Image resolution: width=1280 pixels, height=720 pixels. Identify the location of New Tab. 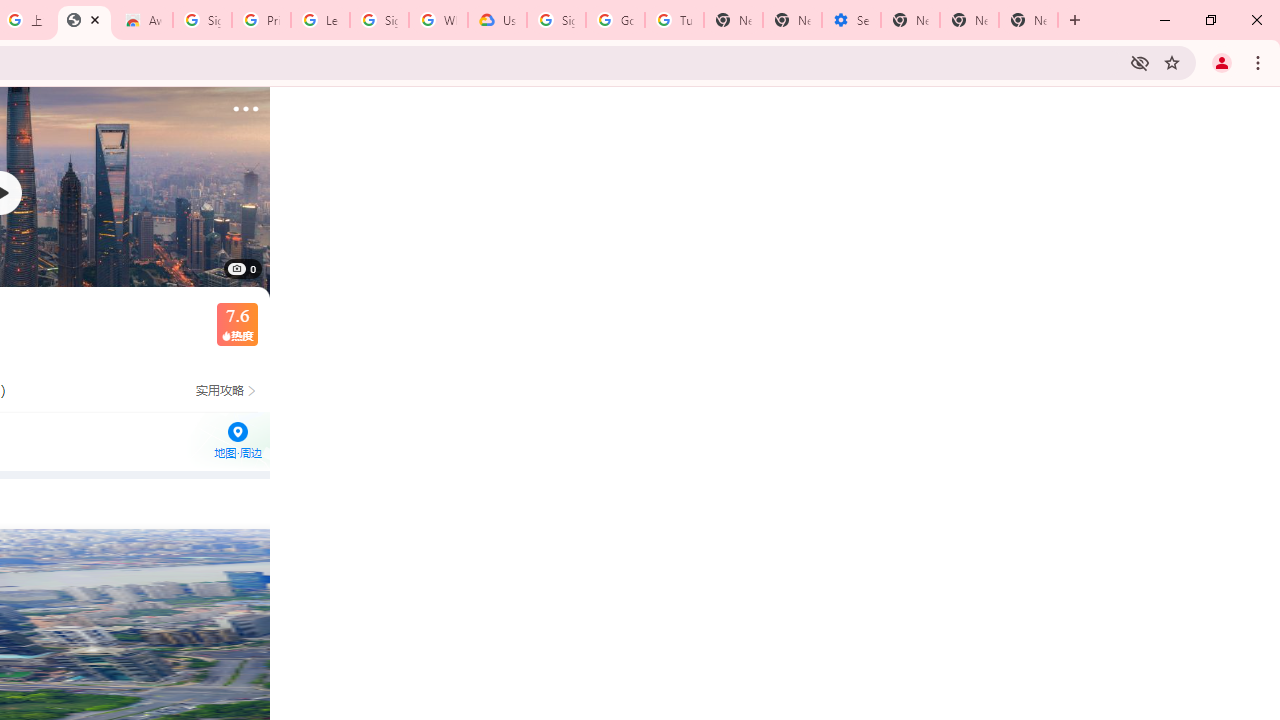
(1028, 20).